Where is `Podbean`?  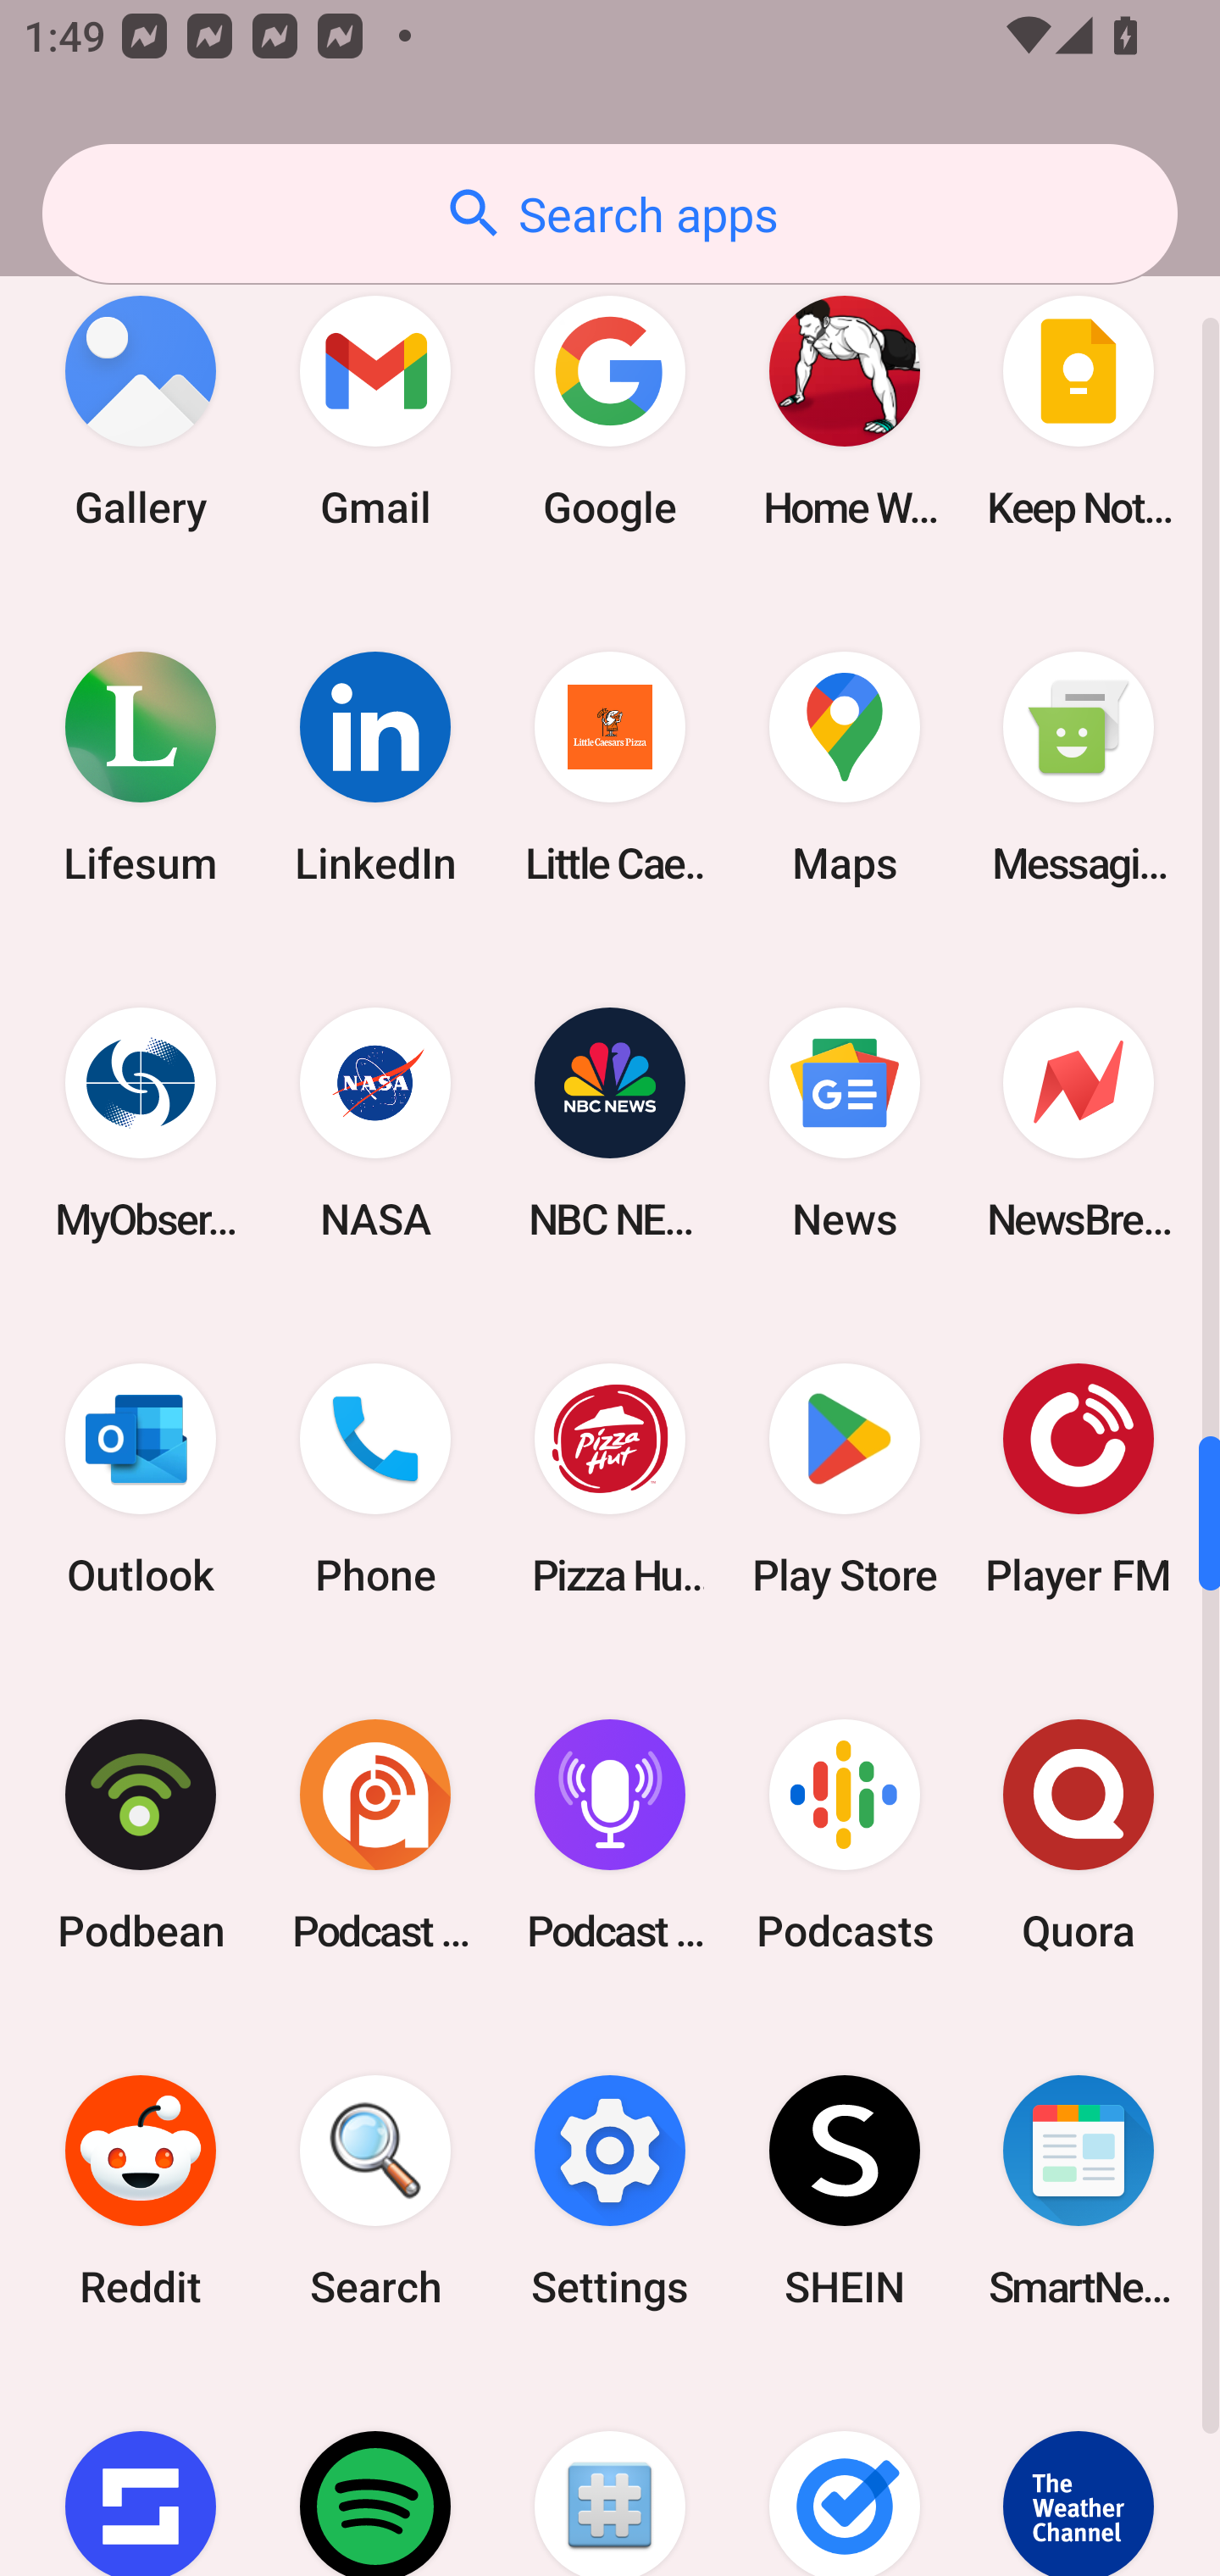 Podbean is located at coordinates (141, 1835).